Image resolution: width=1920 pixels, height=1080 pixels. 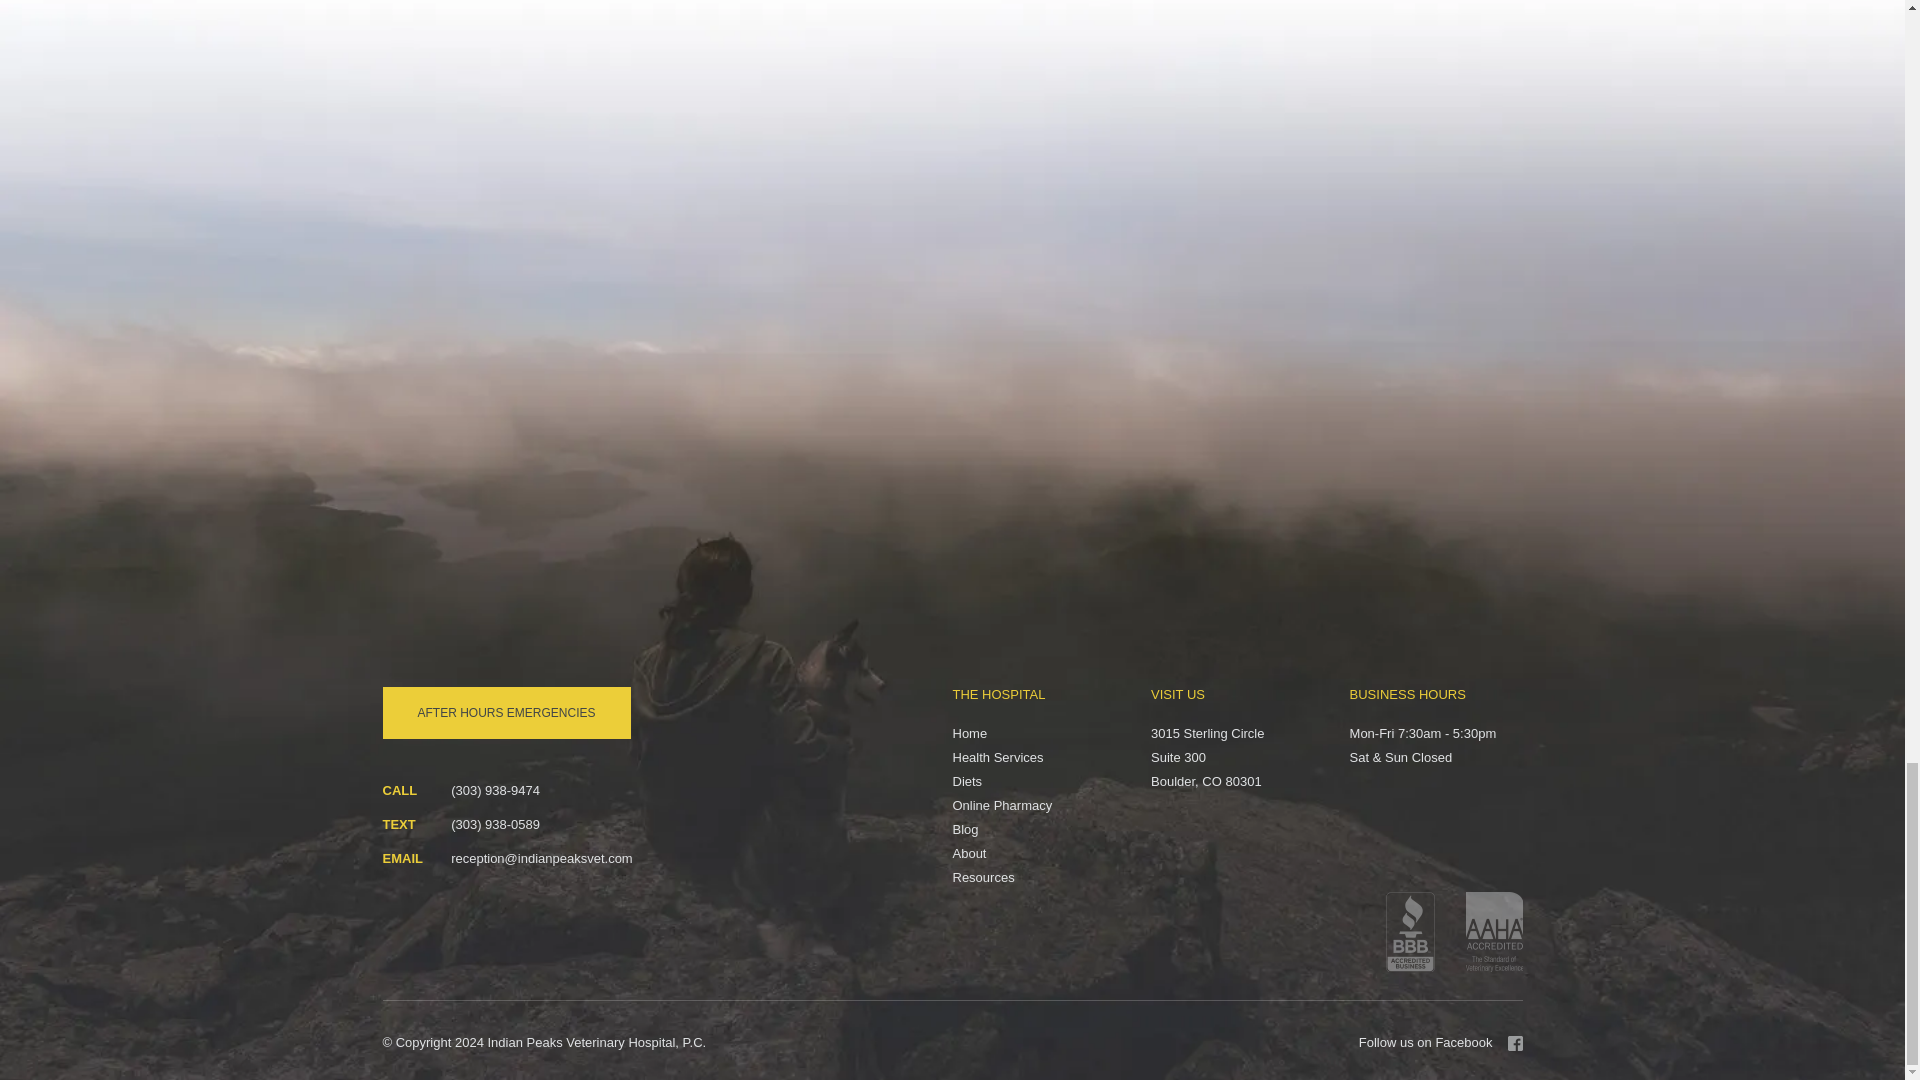 I want to click on Resources, so click(x=982, y=878).